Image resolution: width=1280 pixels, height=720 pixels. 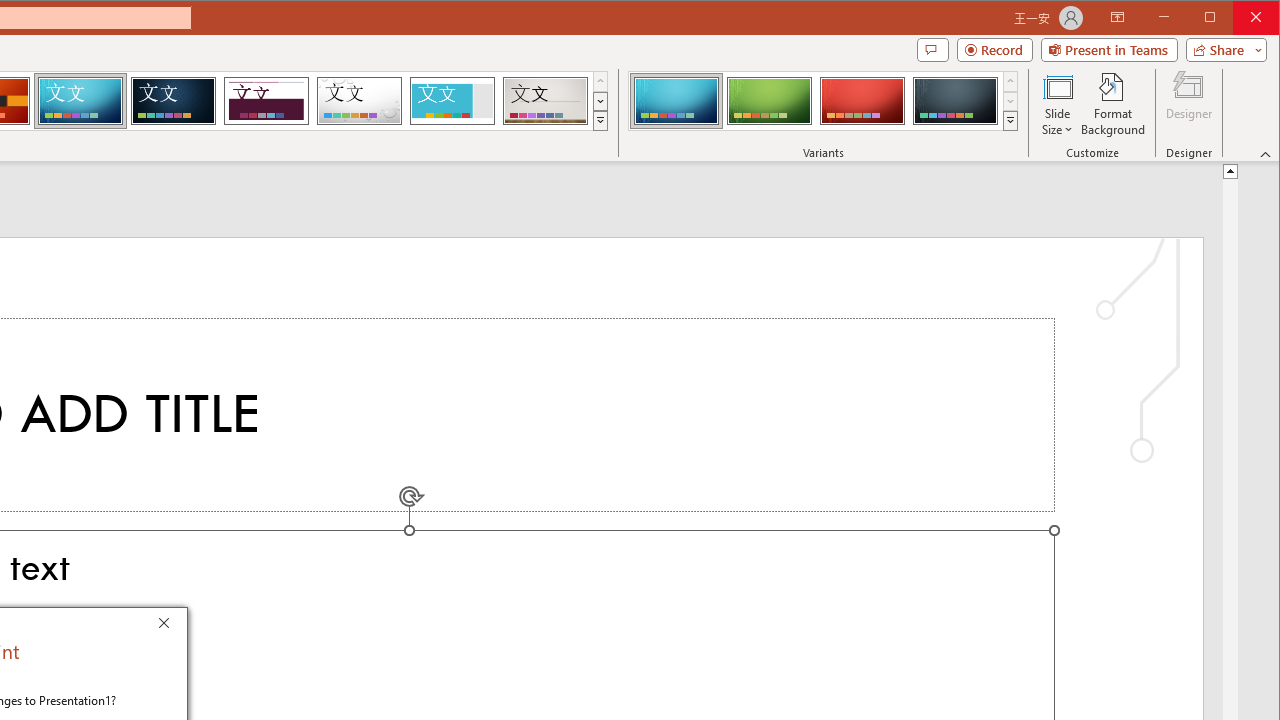 What do you see at coordinates (173, 100) in the screenshot?
I see `Damask` at bounding box center [173, 100].